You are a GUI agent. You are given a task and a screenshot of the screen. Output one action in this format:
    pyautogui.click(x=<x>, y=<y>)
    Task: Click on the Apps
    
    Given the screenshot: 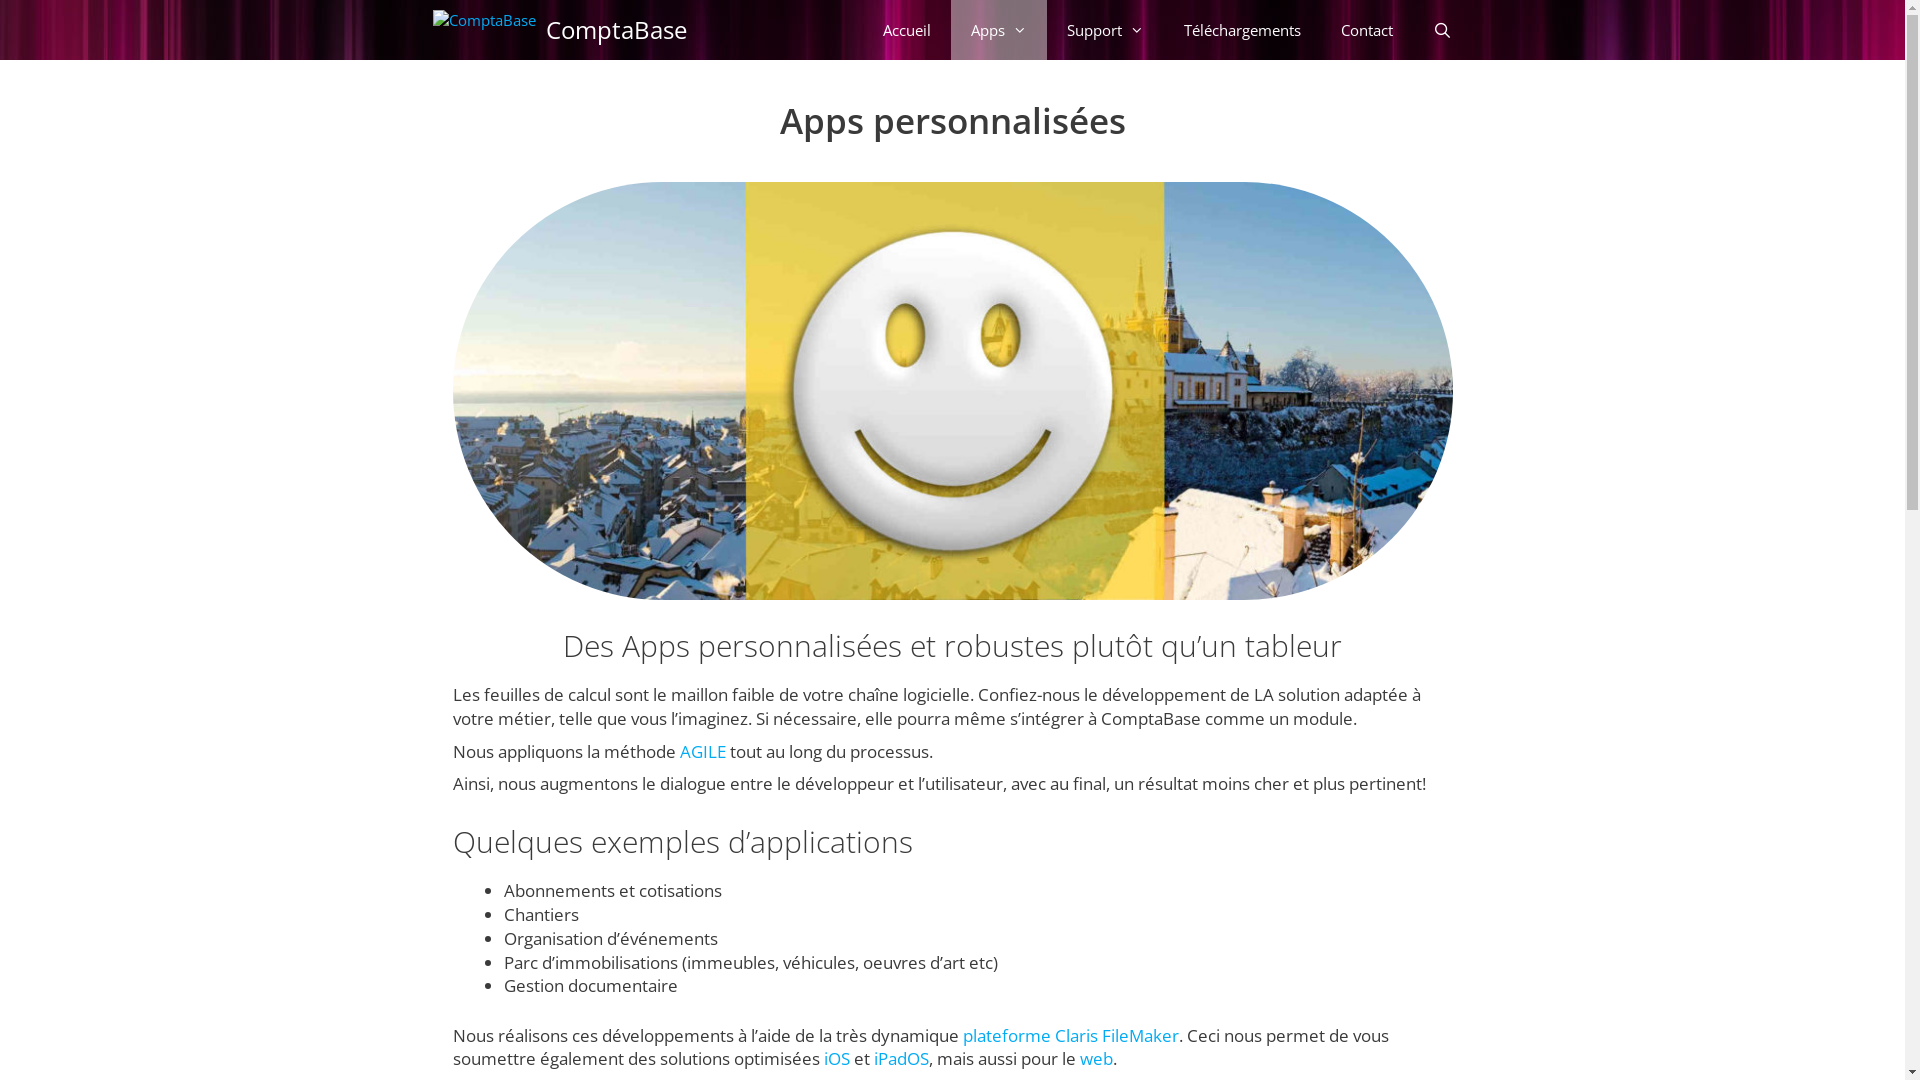 What is the action you would take?
    pyautogui.click(x=999, y=30)
    